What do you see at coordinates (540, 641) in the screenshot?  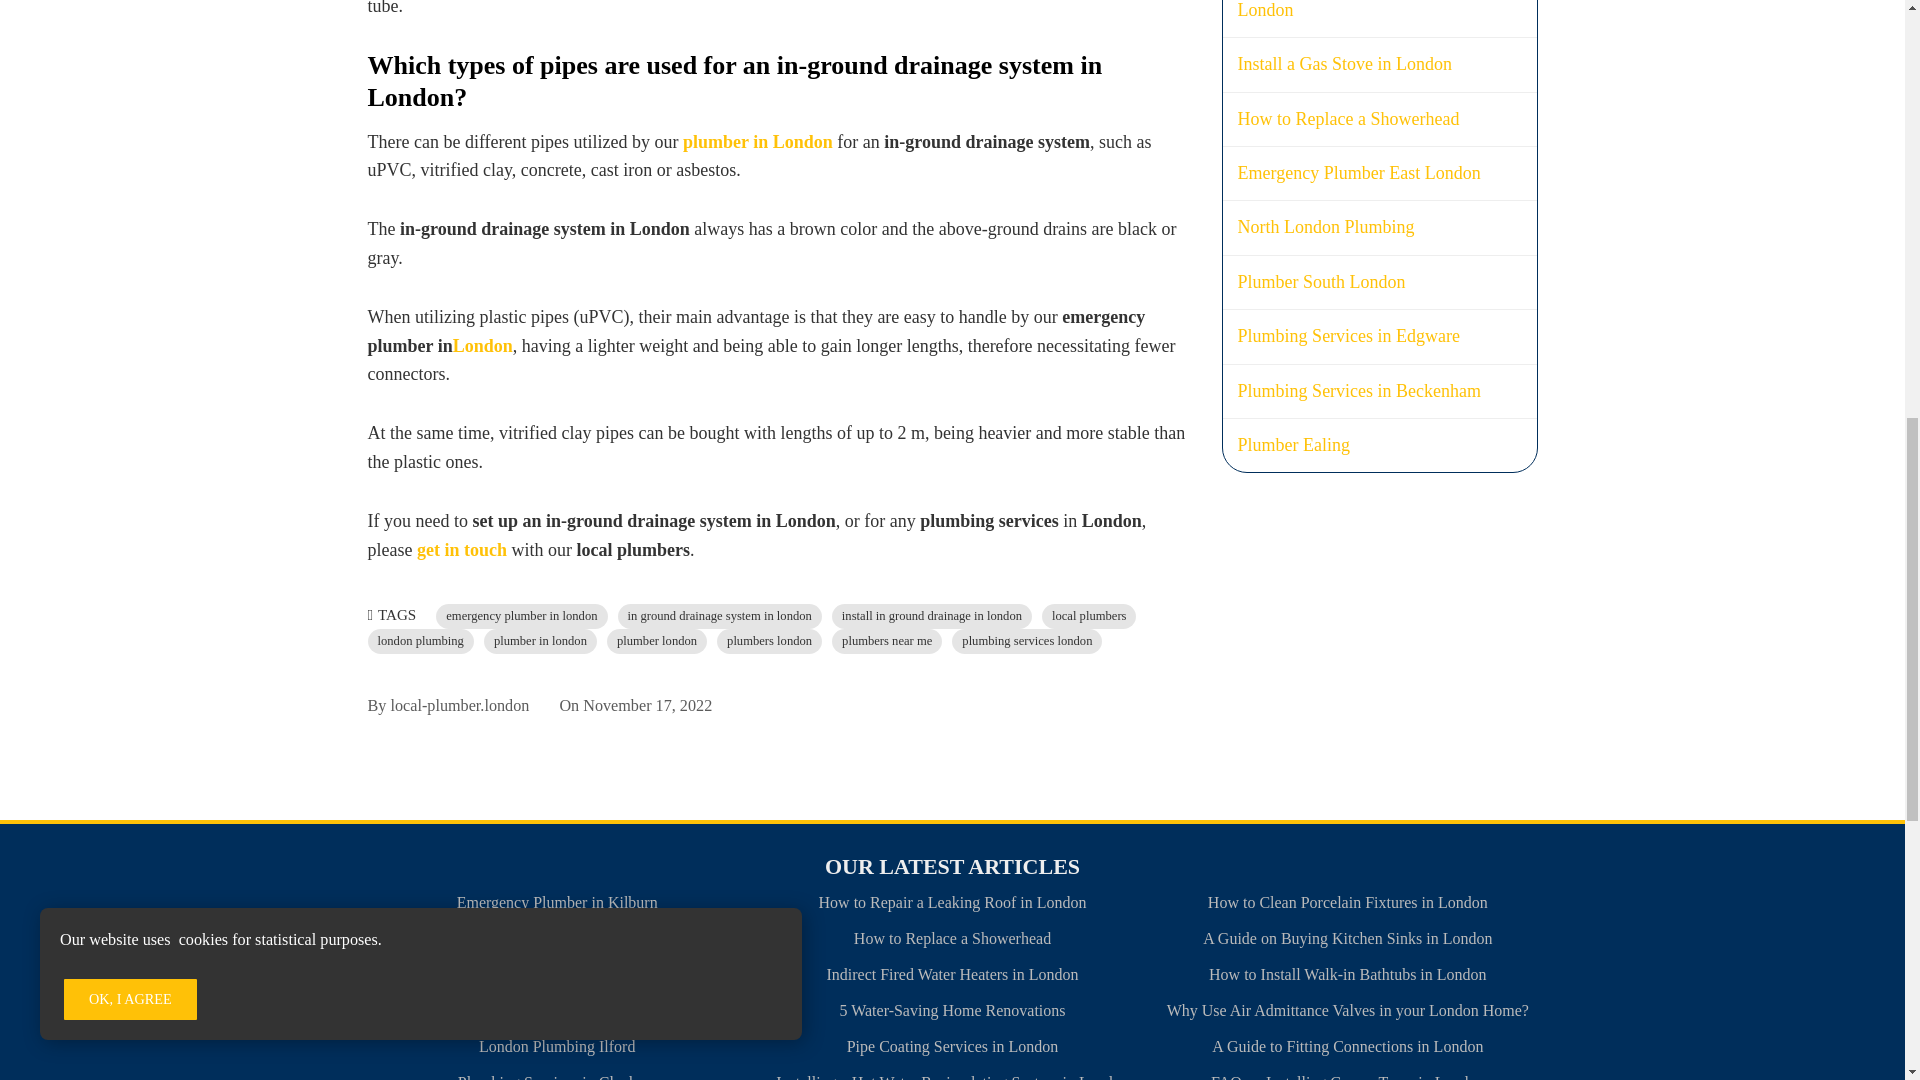 I see `plumber in london` at bounding box center [540, 641].